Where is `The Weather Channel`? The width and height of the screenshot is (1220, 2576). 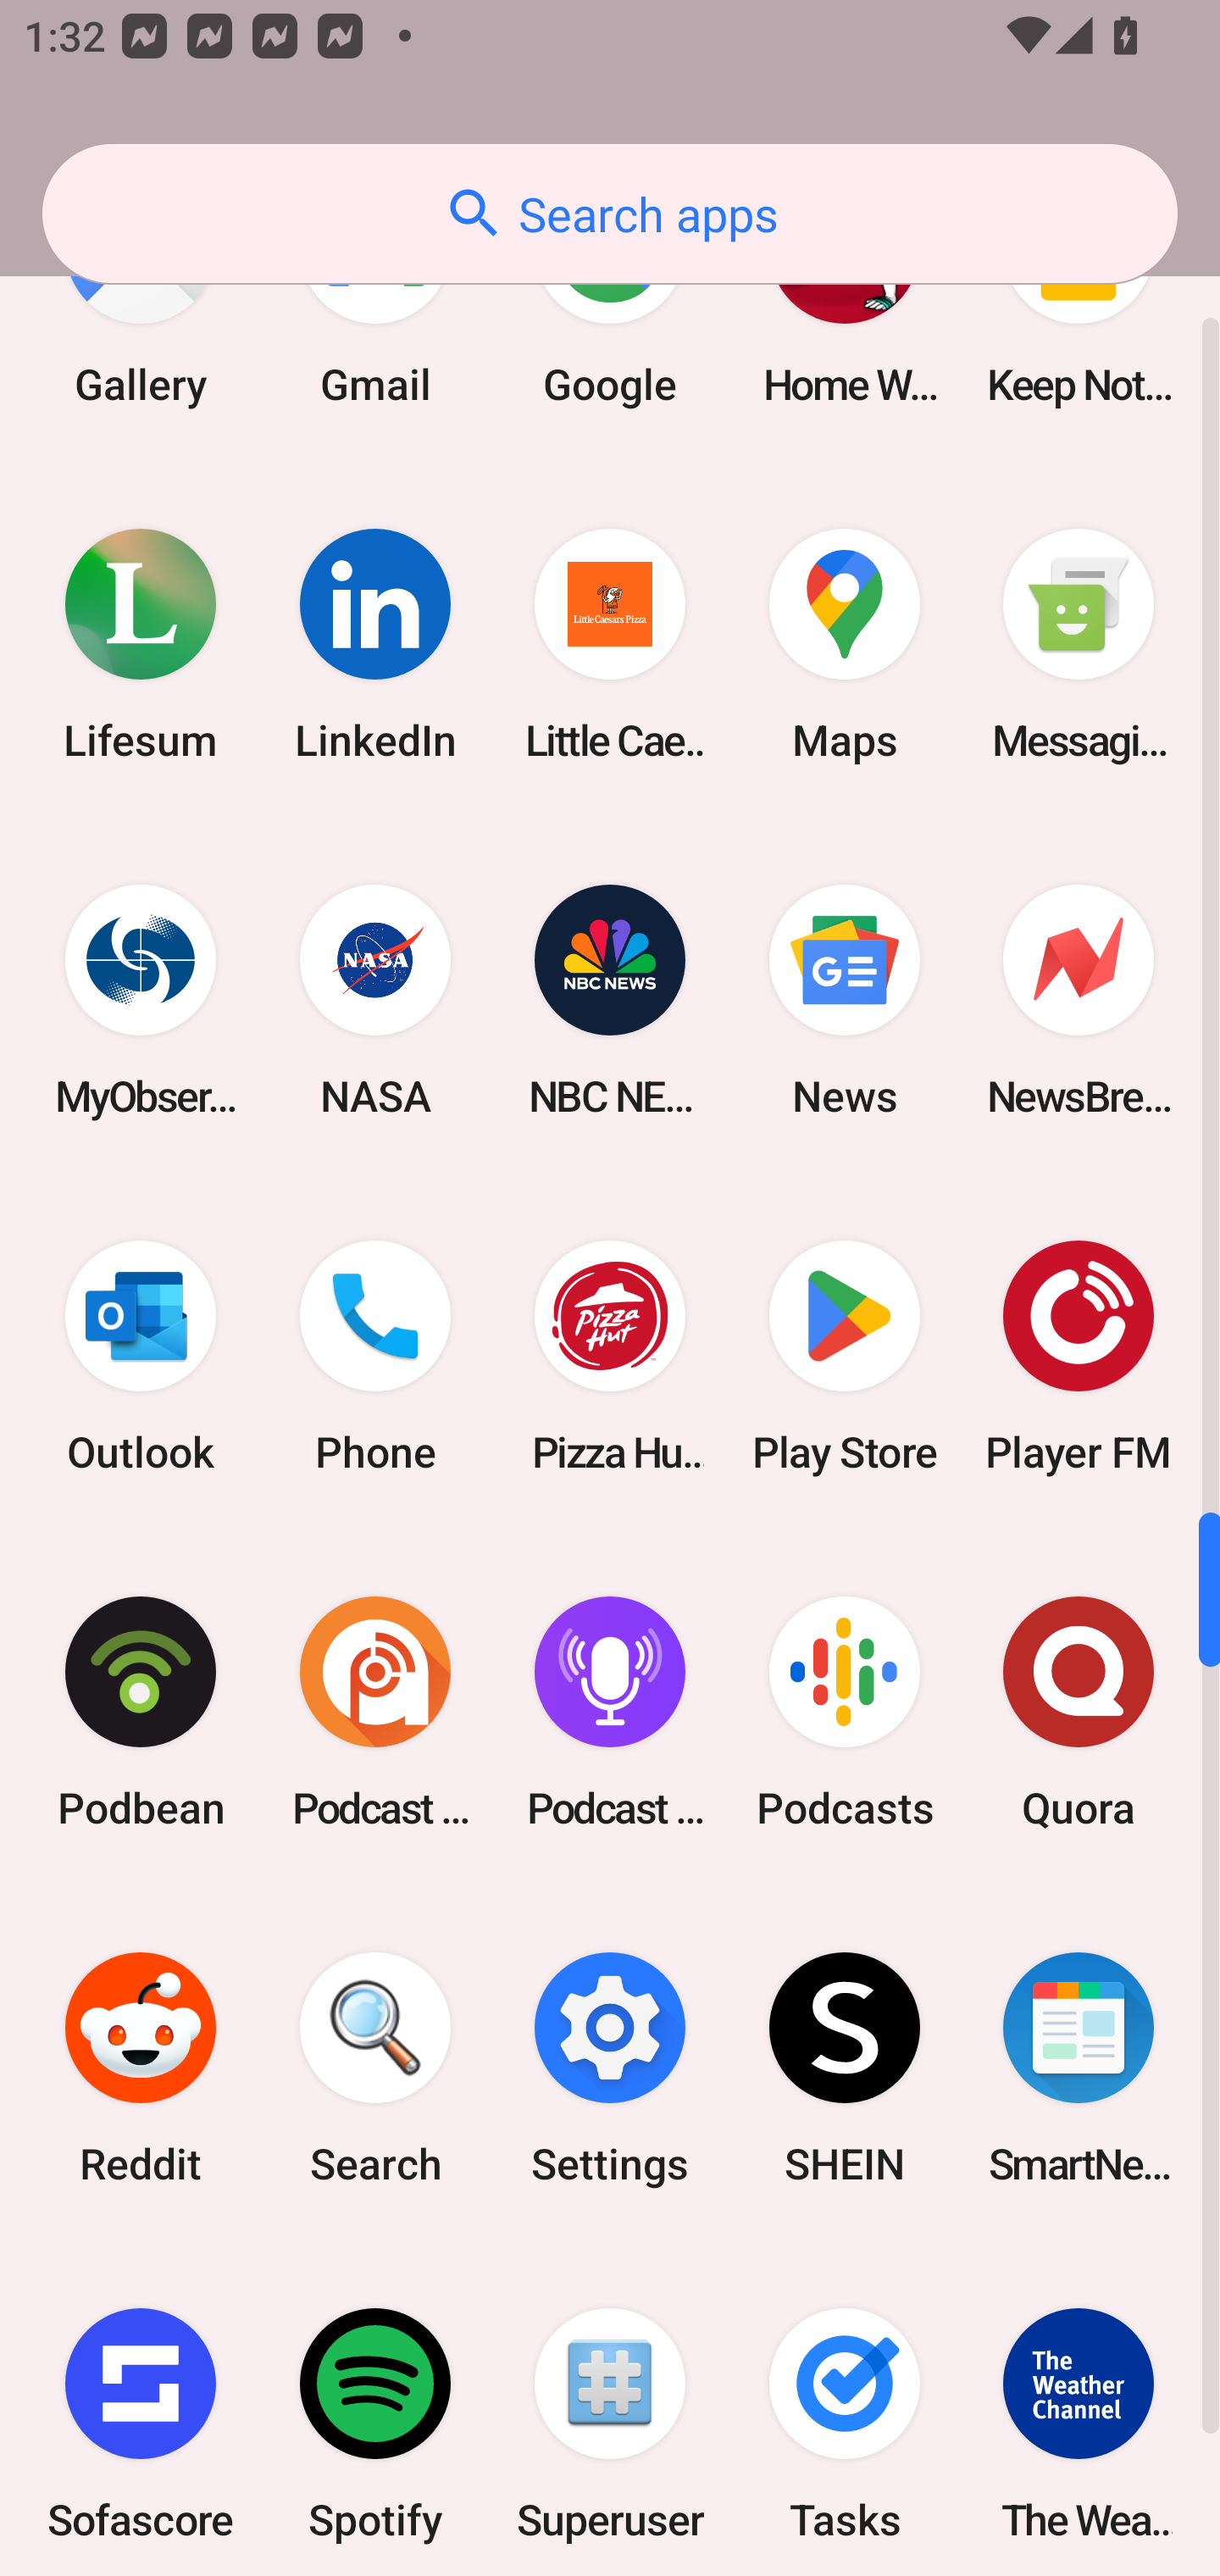 The Weather Channel is located at coordinates (1079, 2411).